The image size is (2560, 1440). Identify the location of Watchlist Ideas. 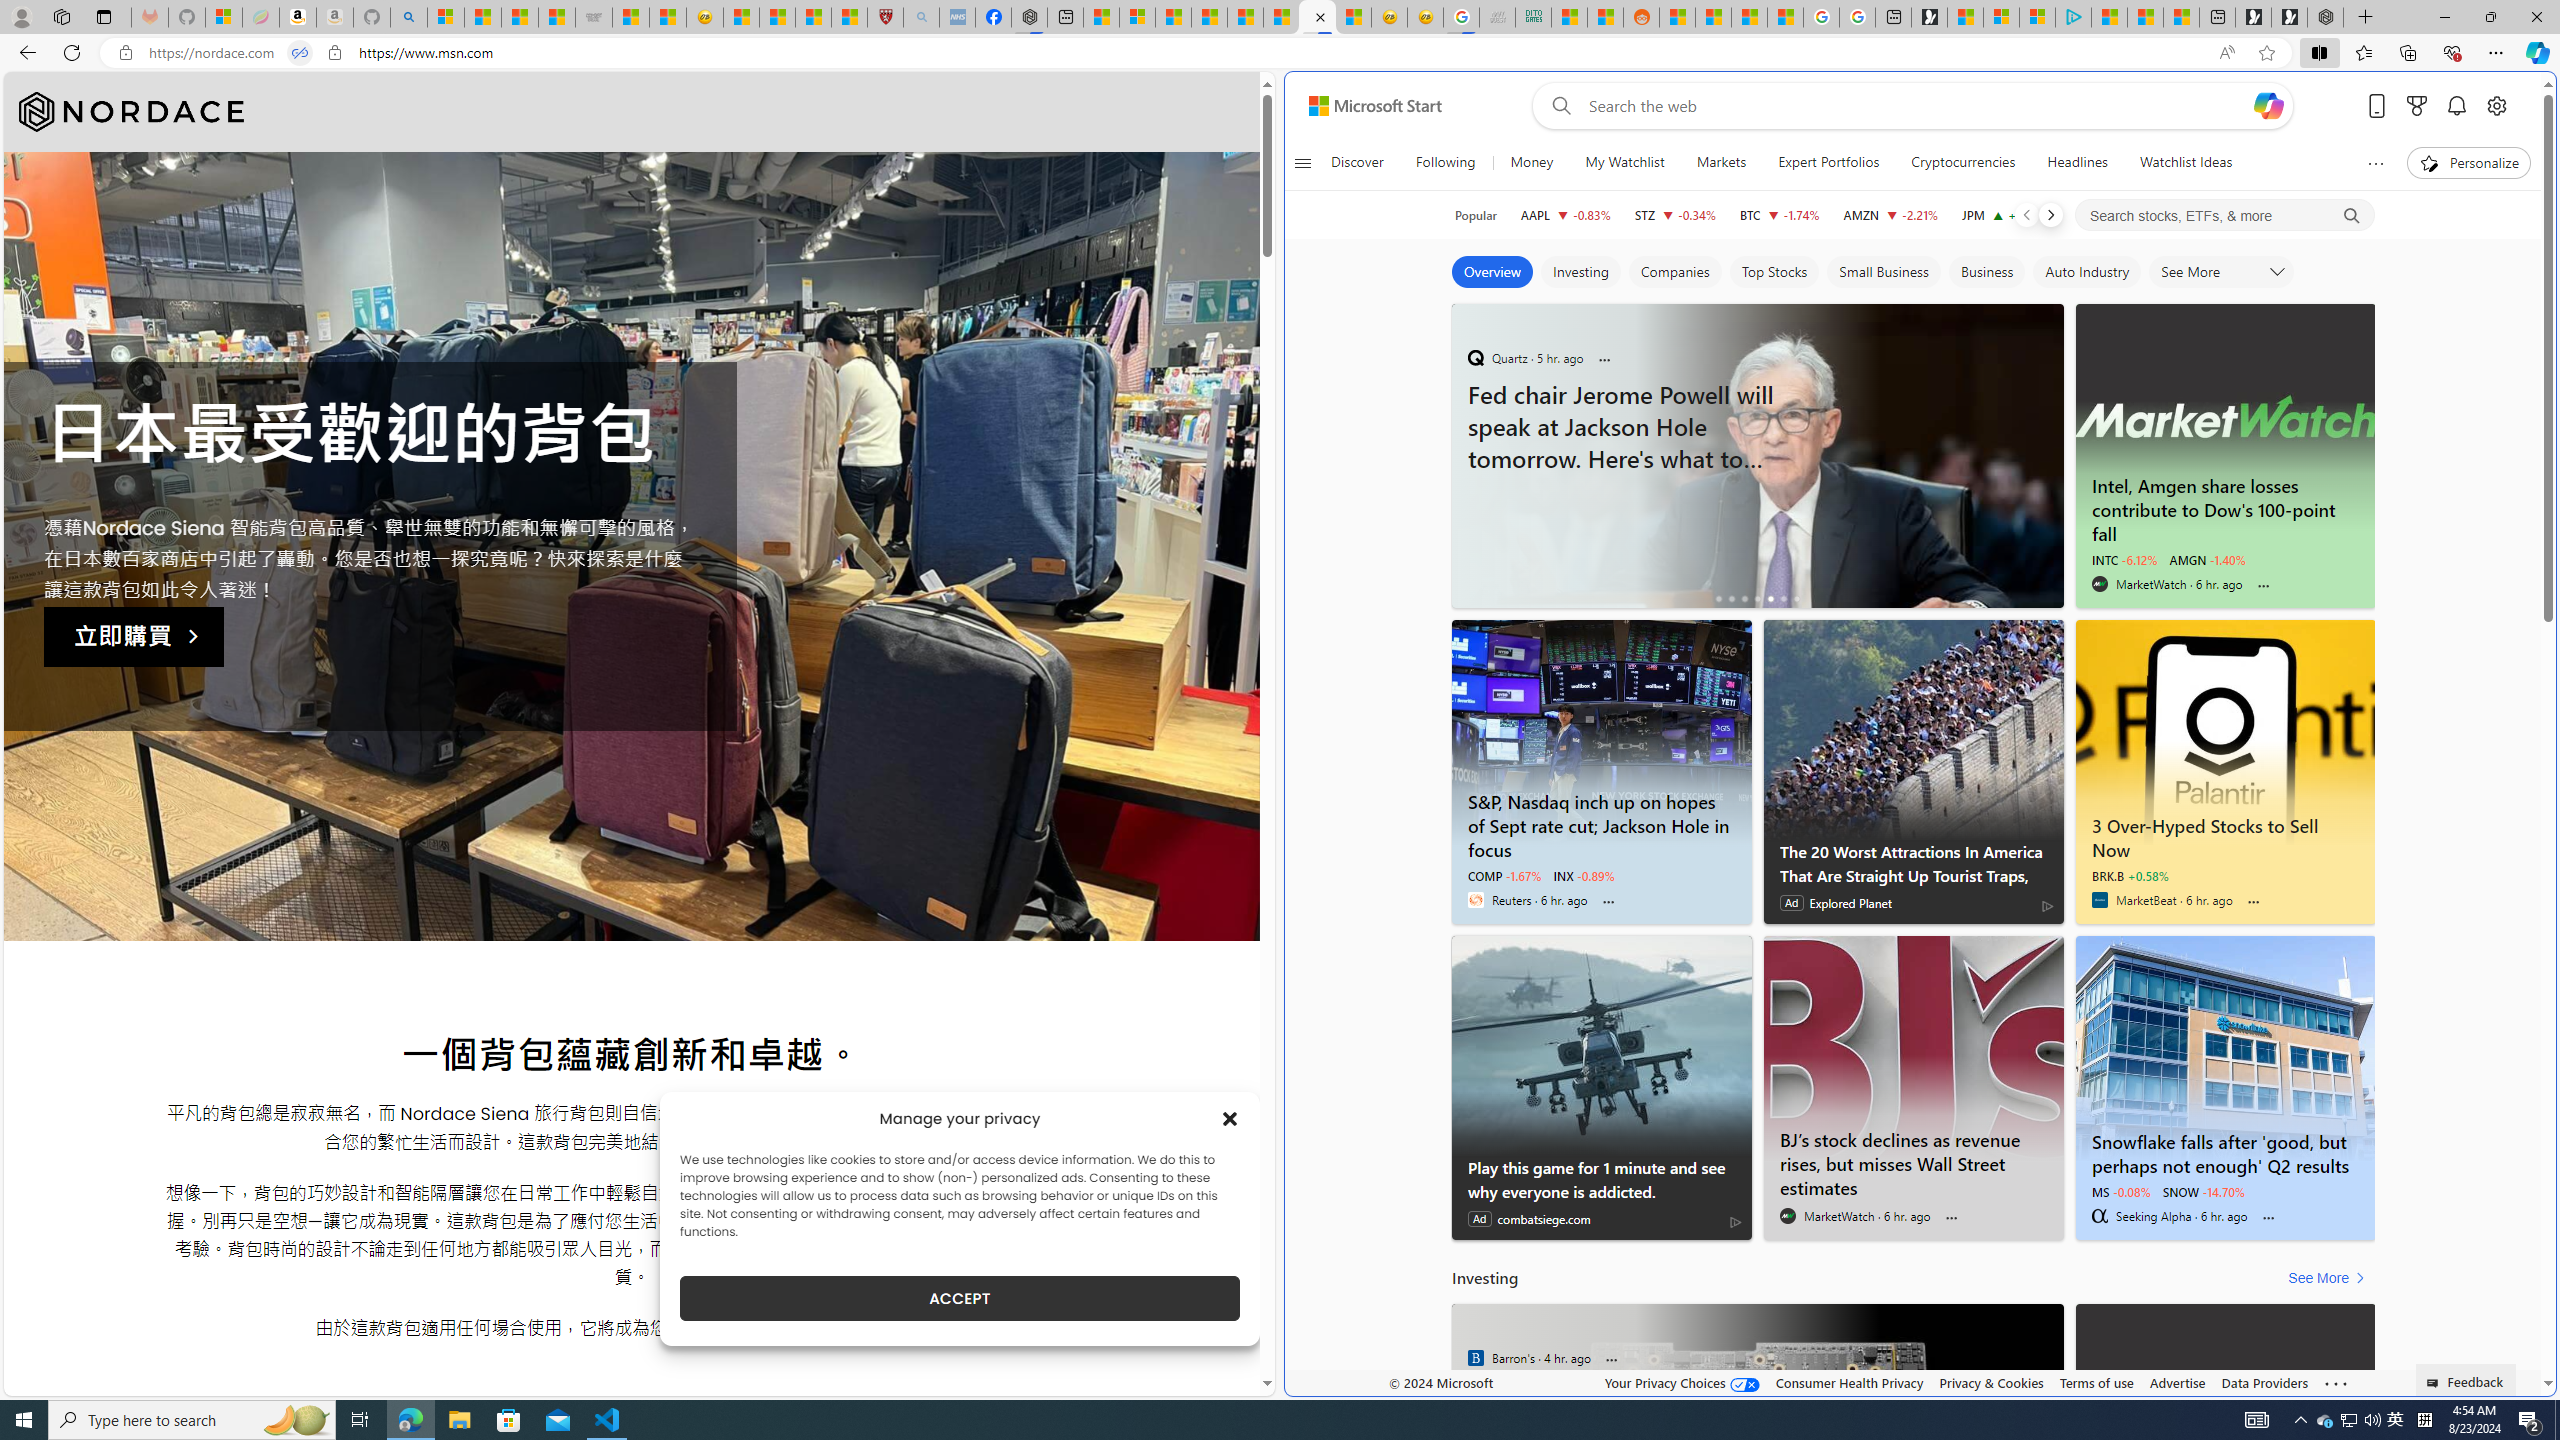
(2186, 163).